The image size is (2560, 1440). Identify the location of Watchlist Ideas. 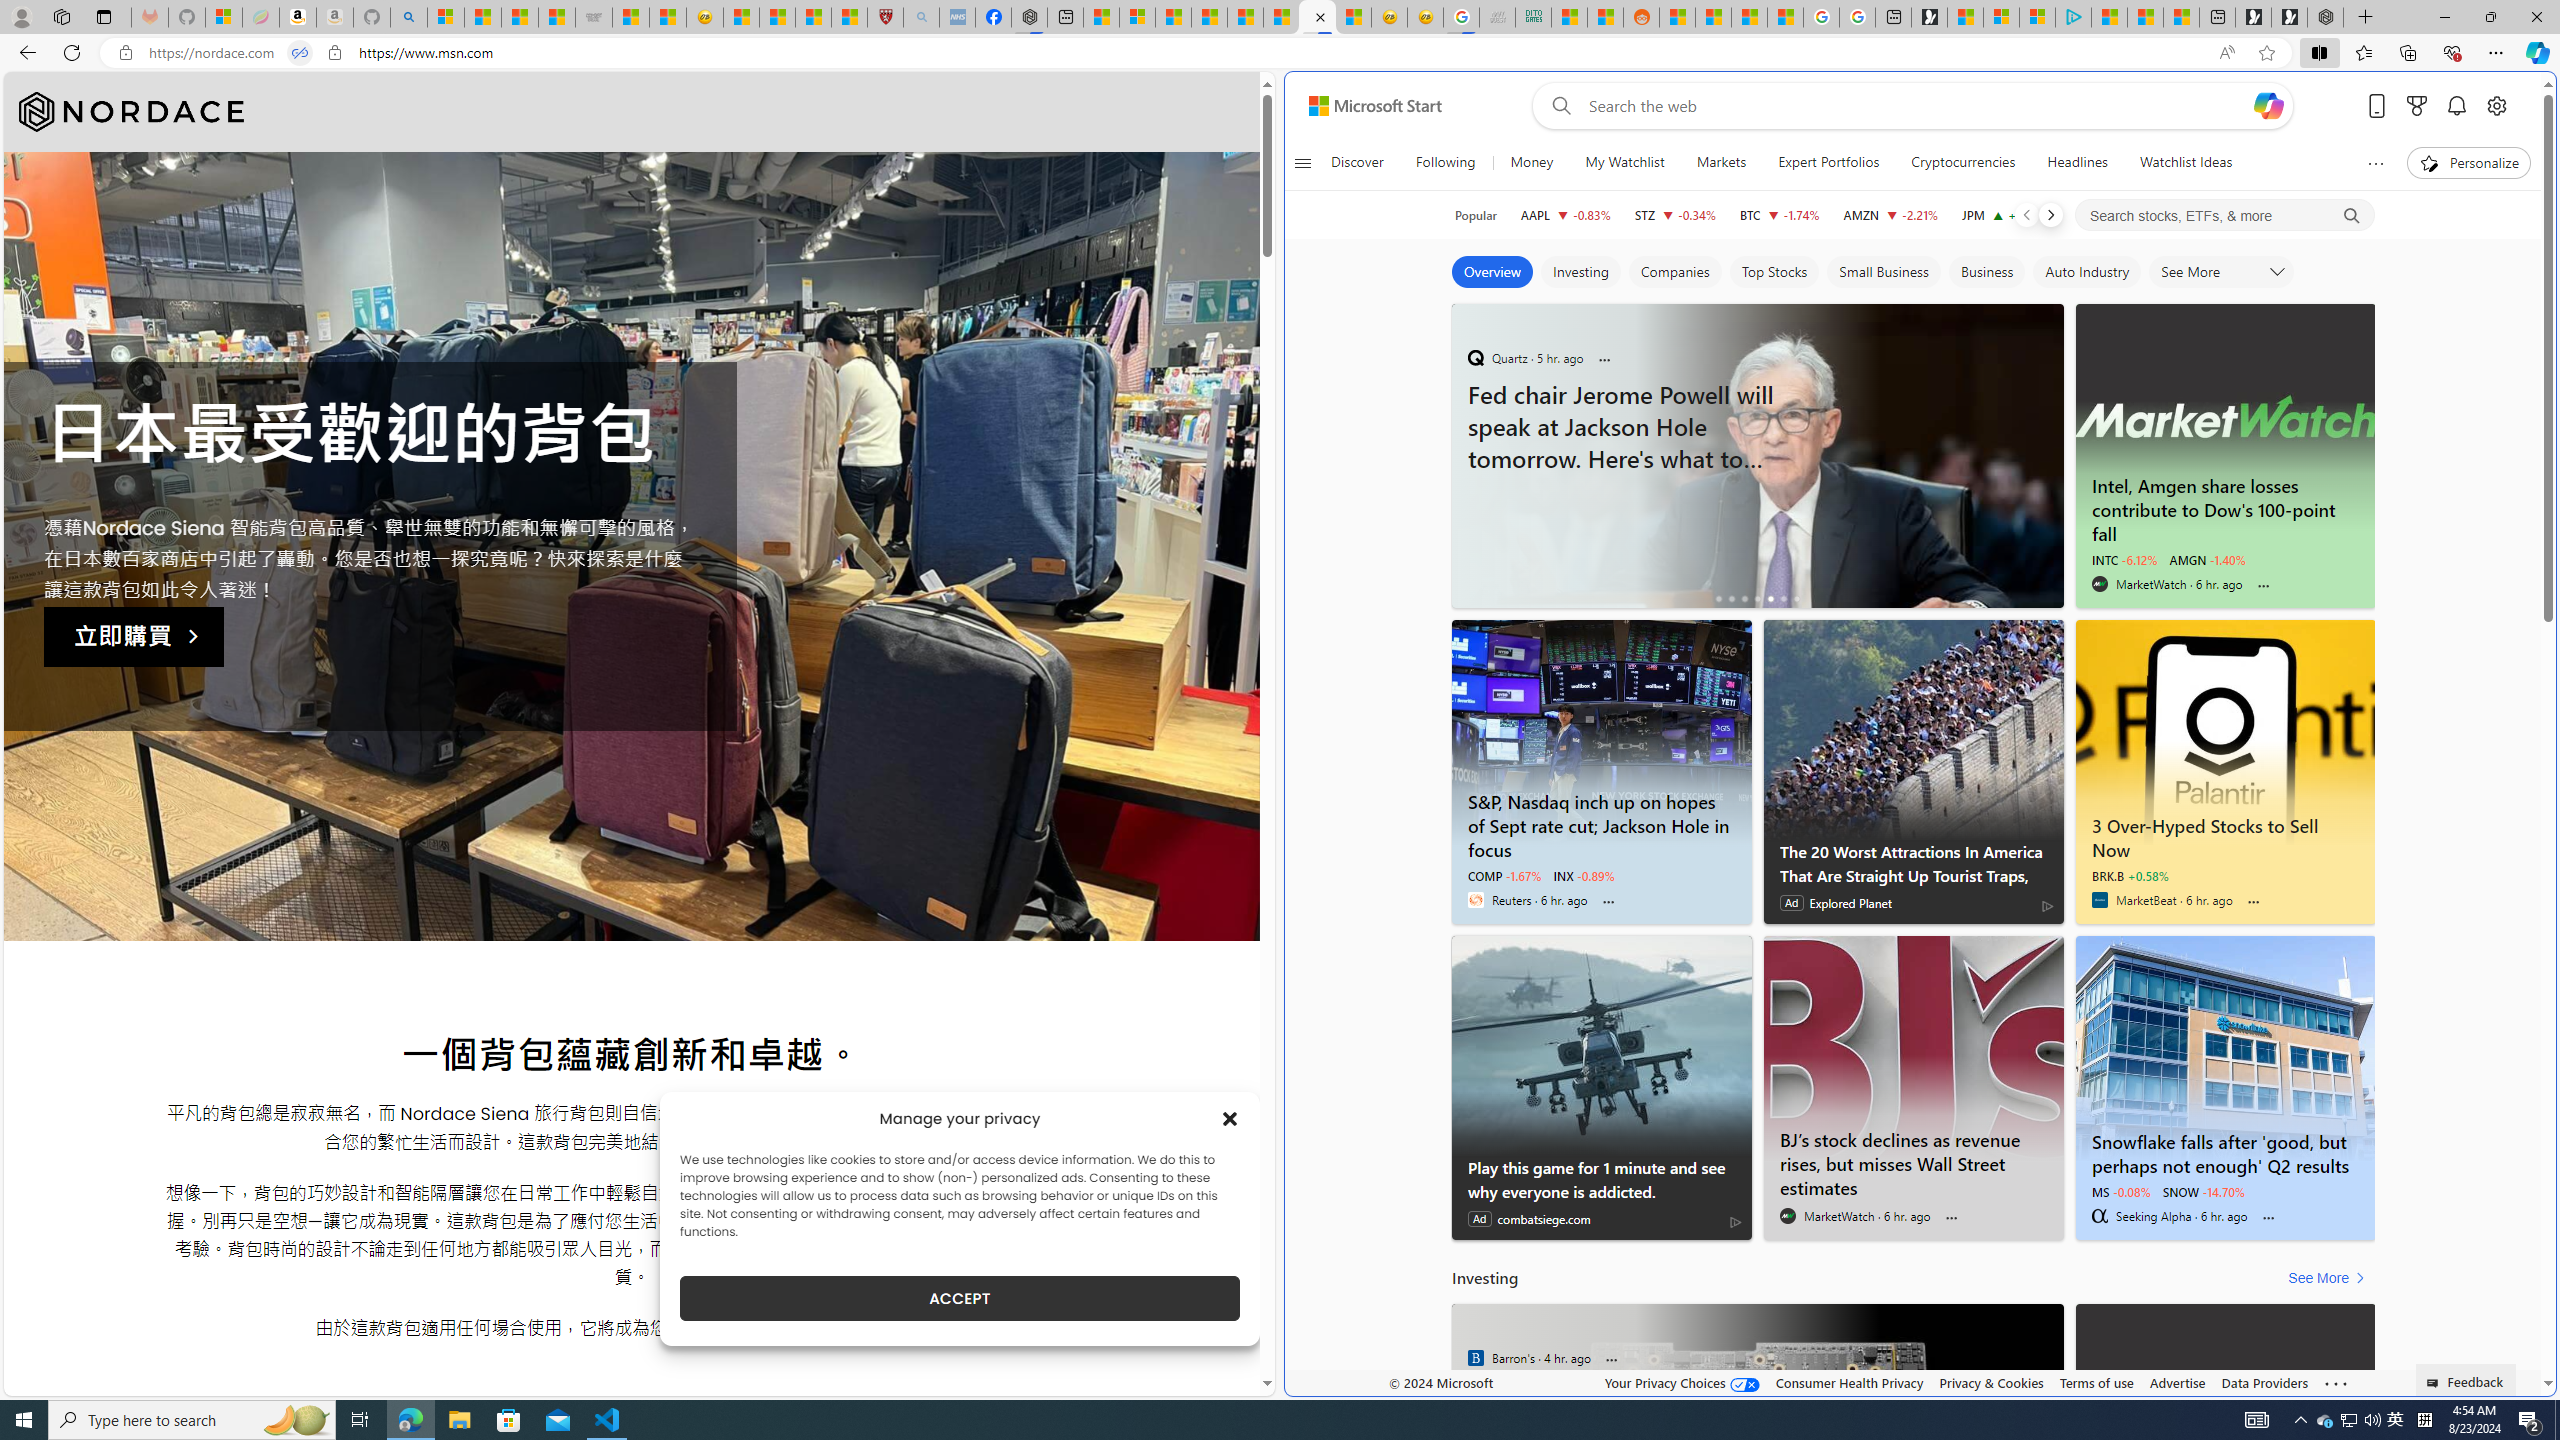
(2186, 163).